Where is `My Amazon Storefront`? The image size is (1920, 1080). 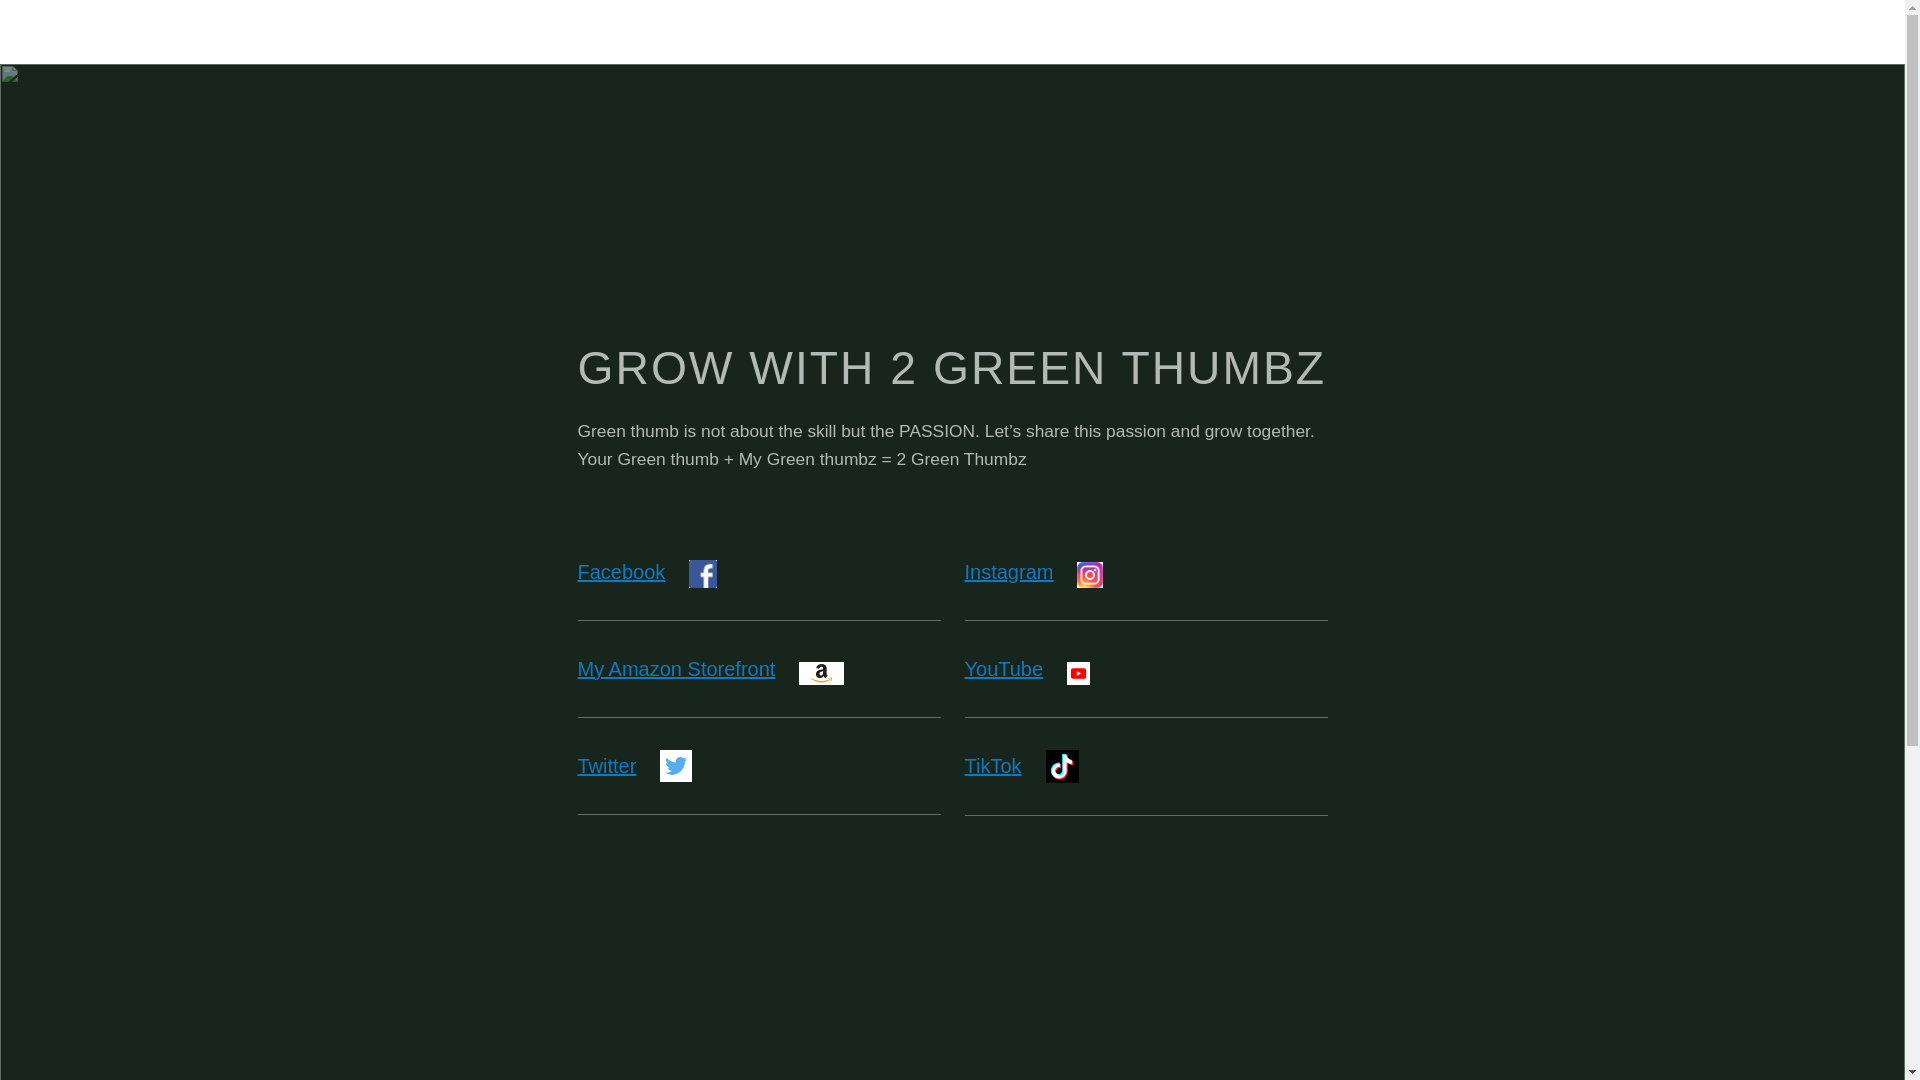
My Amazon Storefront is located at coordinates (677, 669).